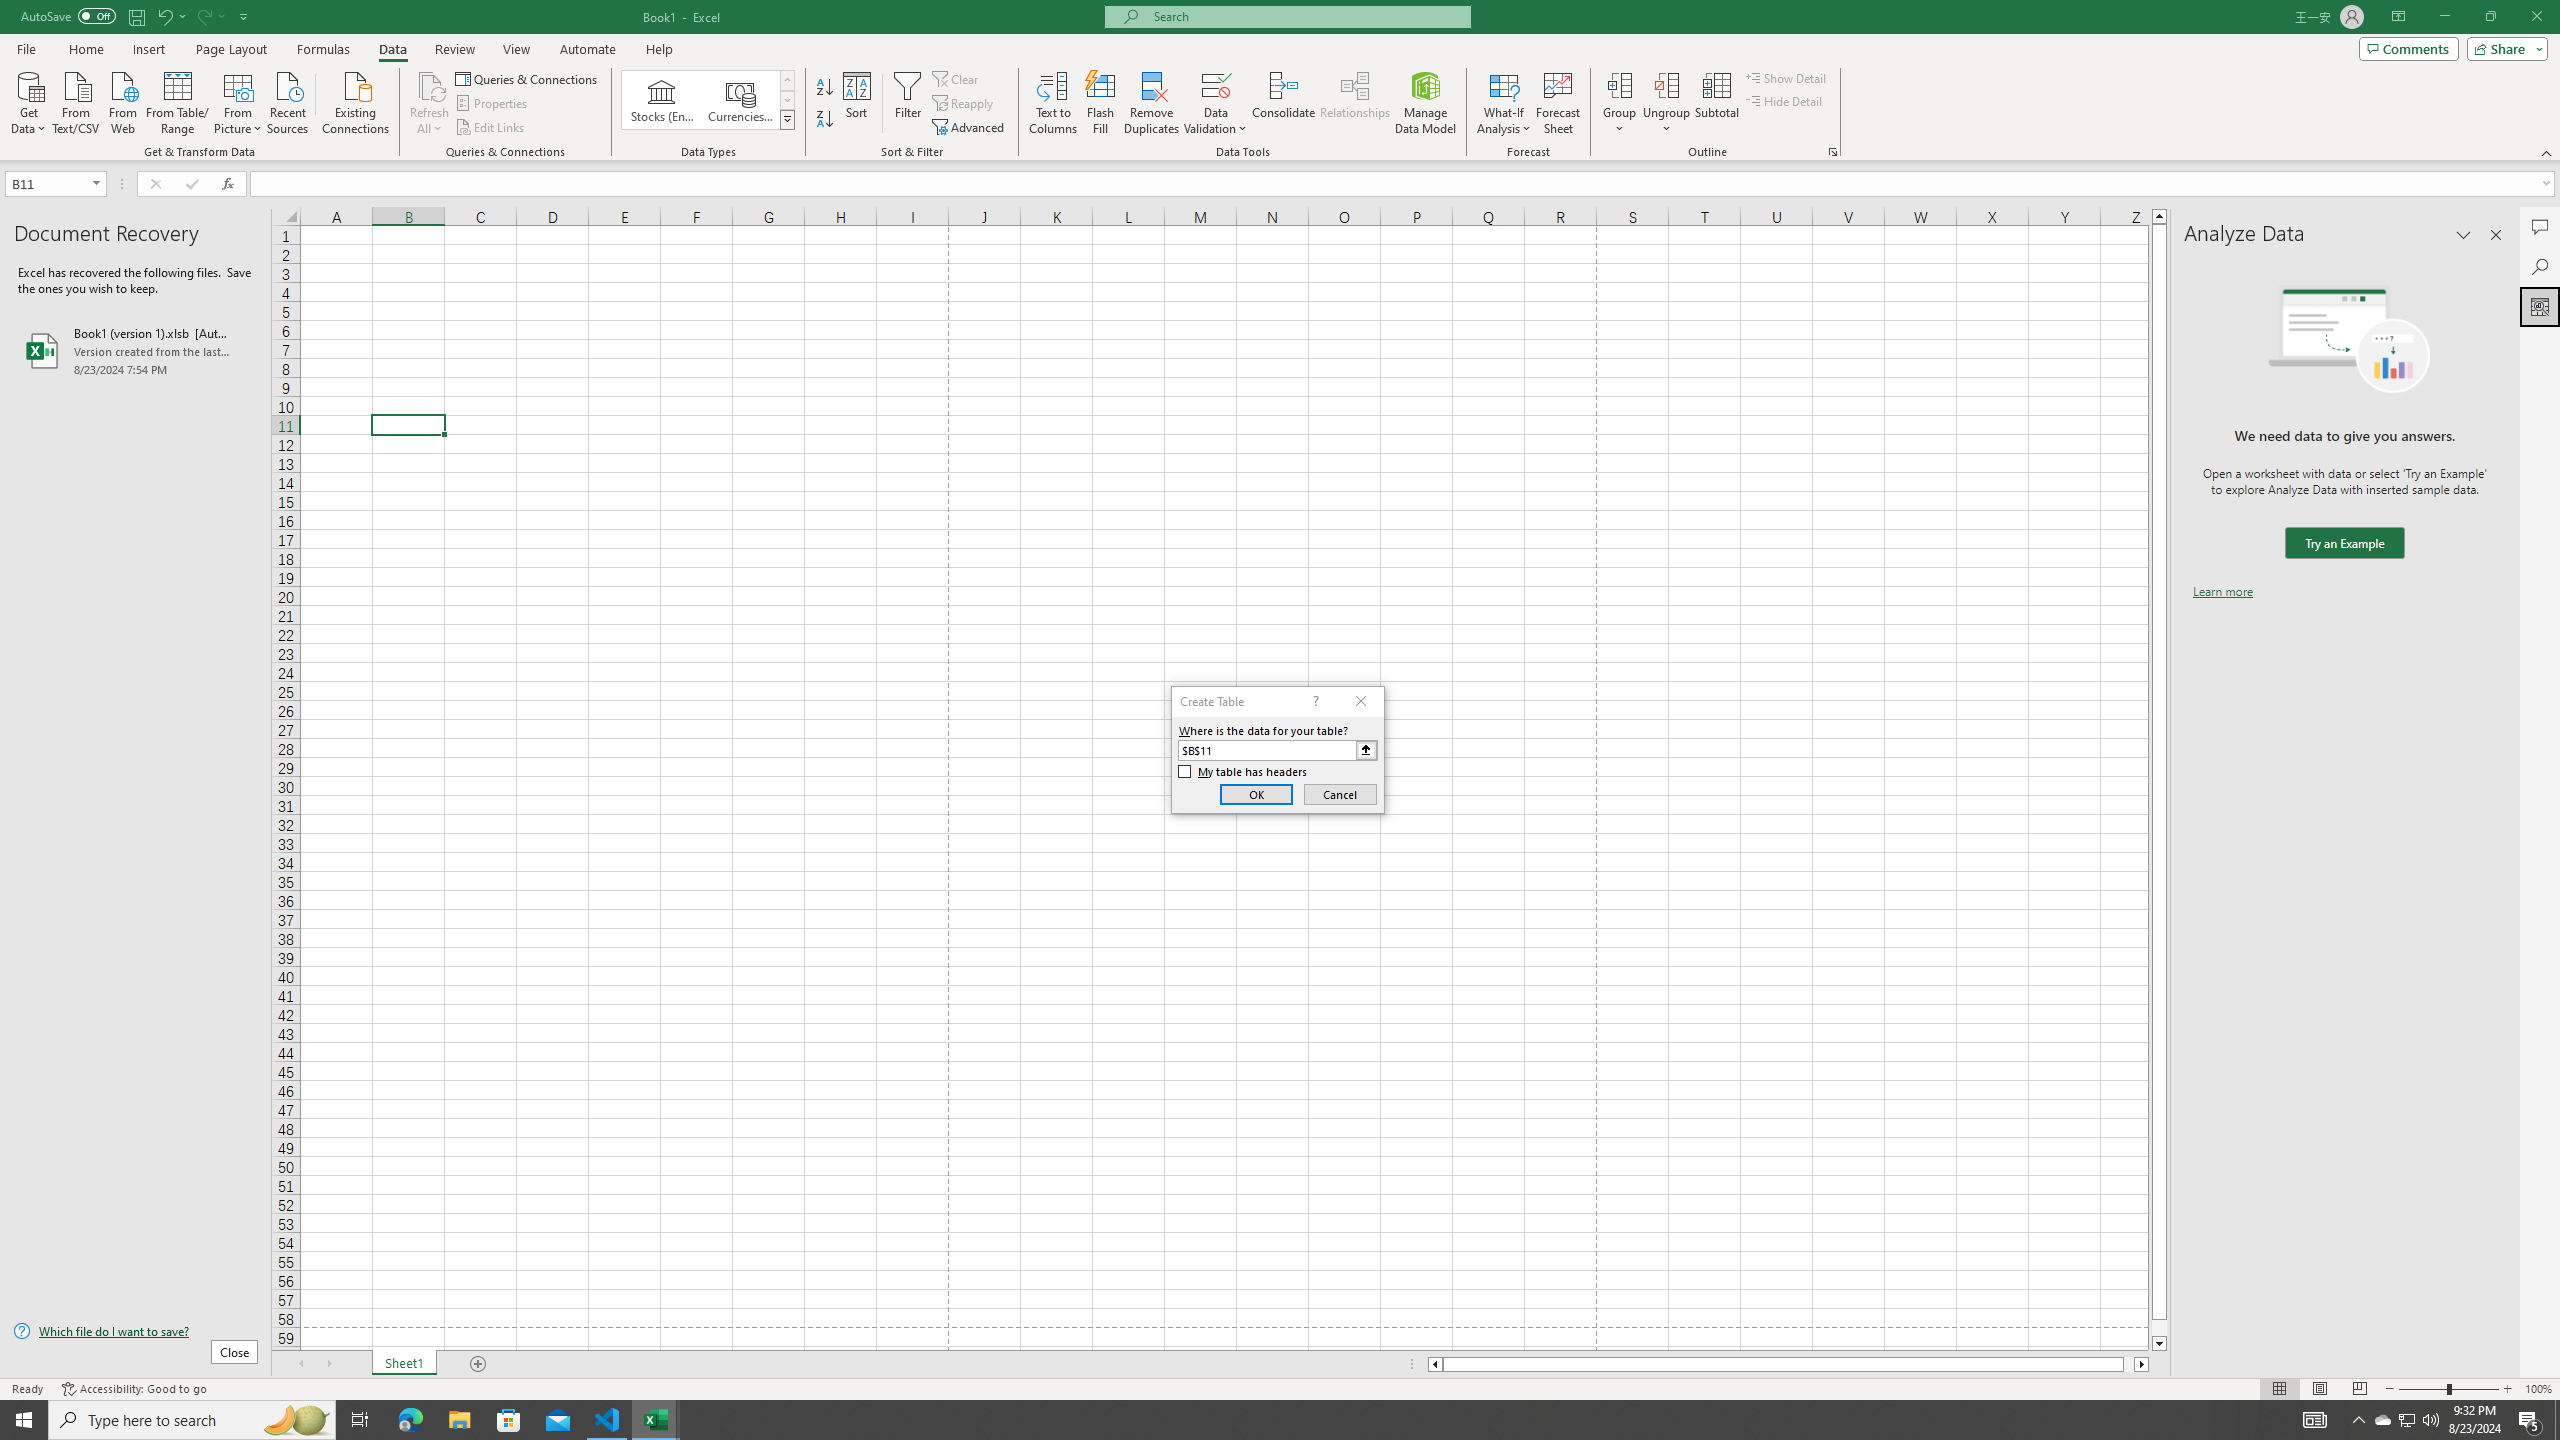 The height and width of the screenshot is (1440, 2560). I want to click on Get Data, so click(29, 101).